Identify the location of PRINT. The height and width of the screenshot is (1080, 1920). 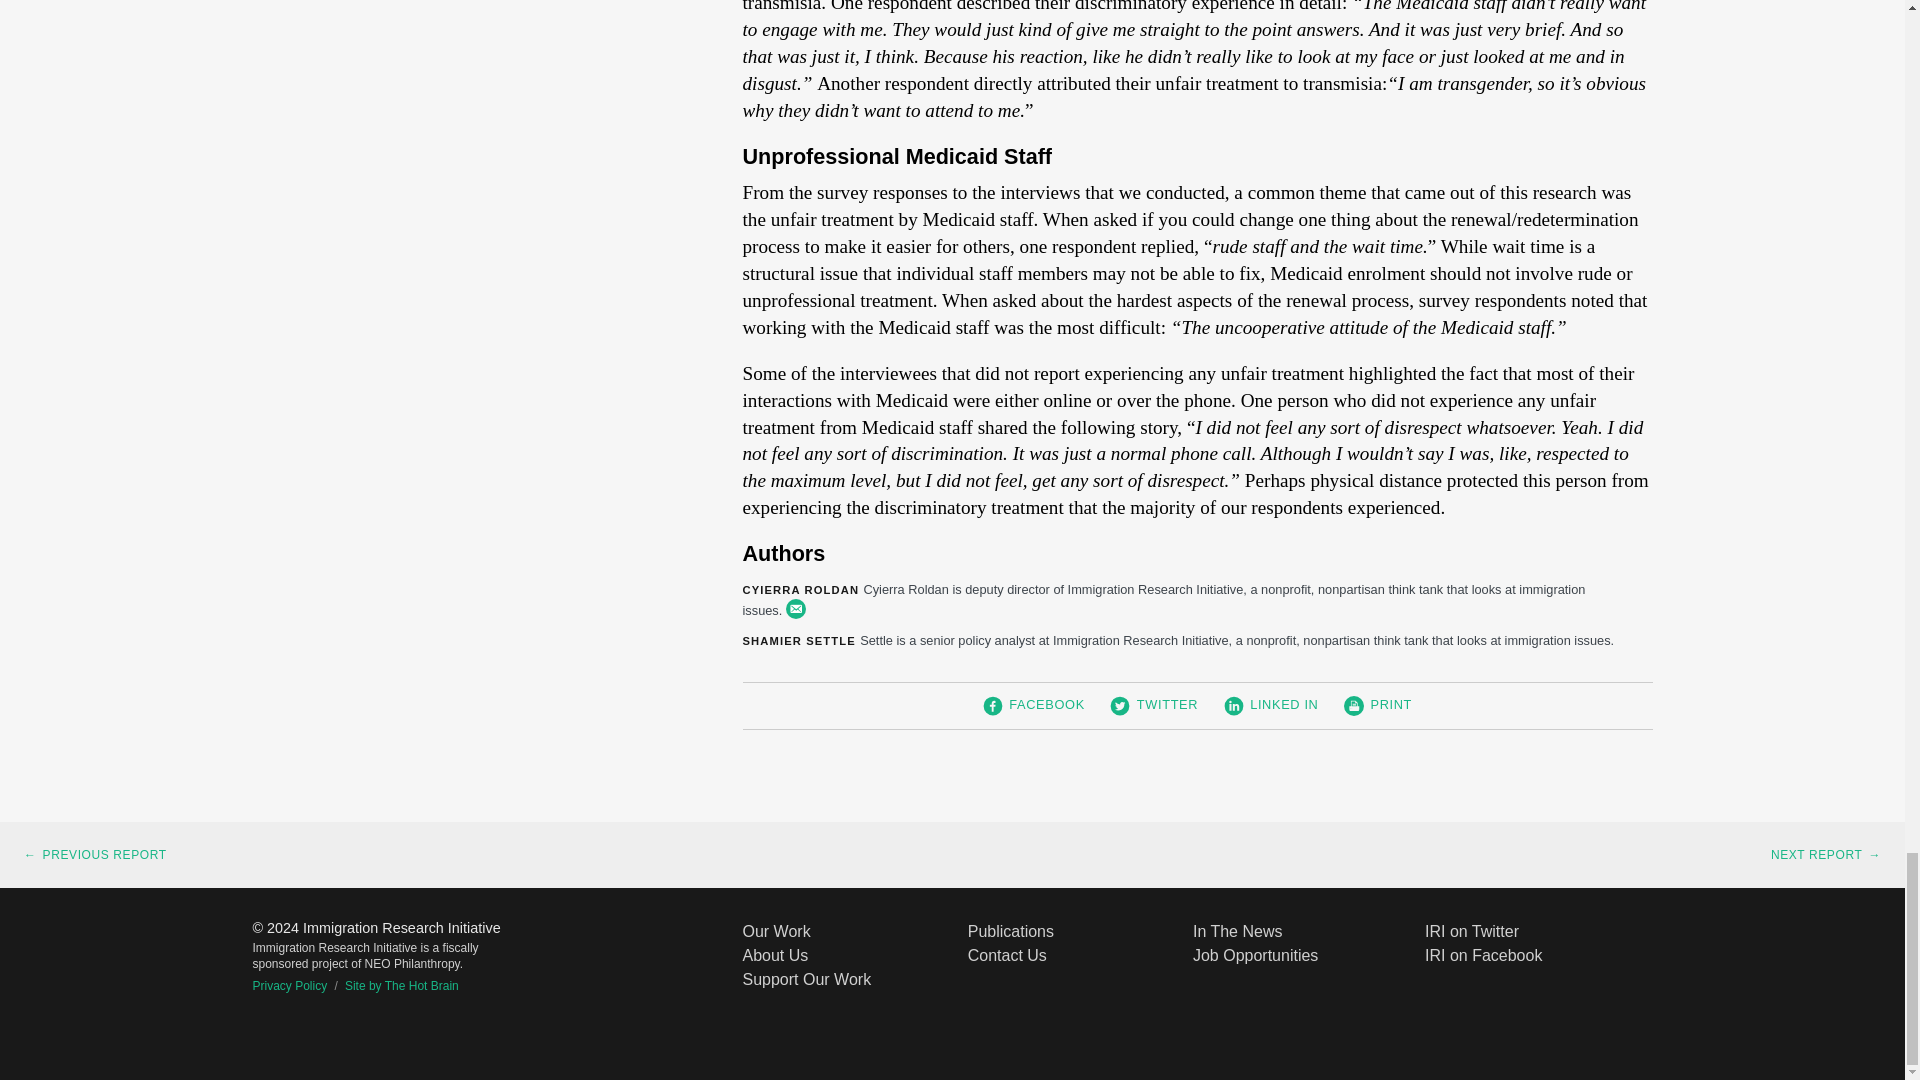
(1378, 706).